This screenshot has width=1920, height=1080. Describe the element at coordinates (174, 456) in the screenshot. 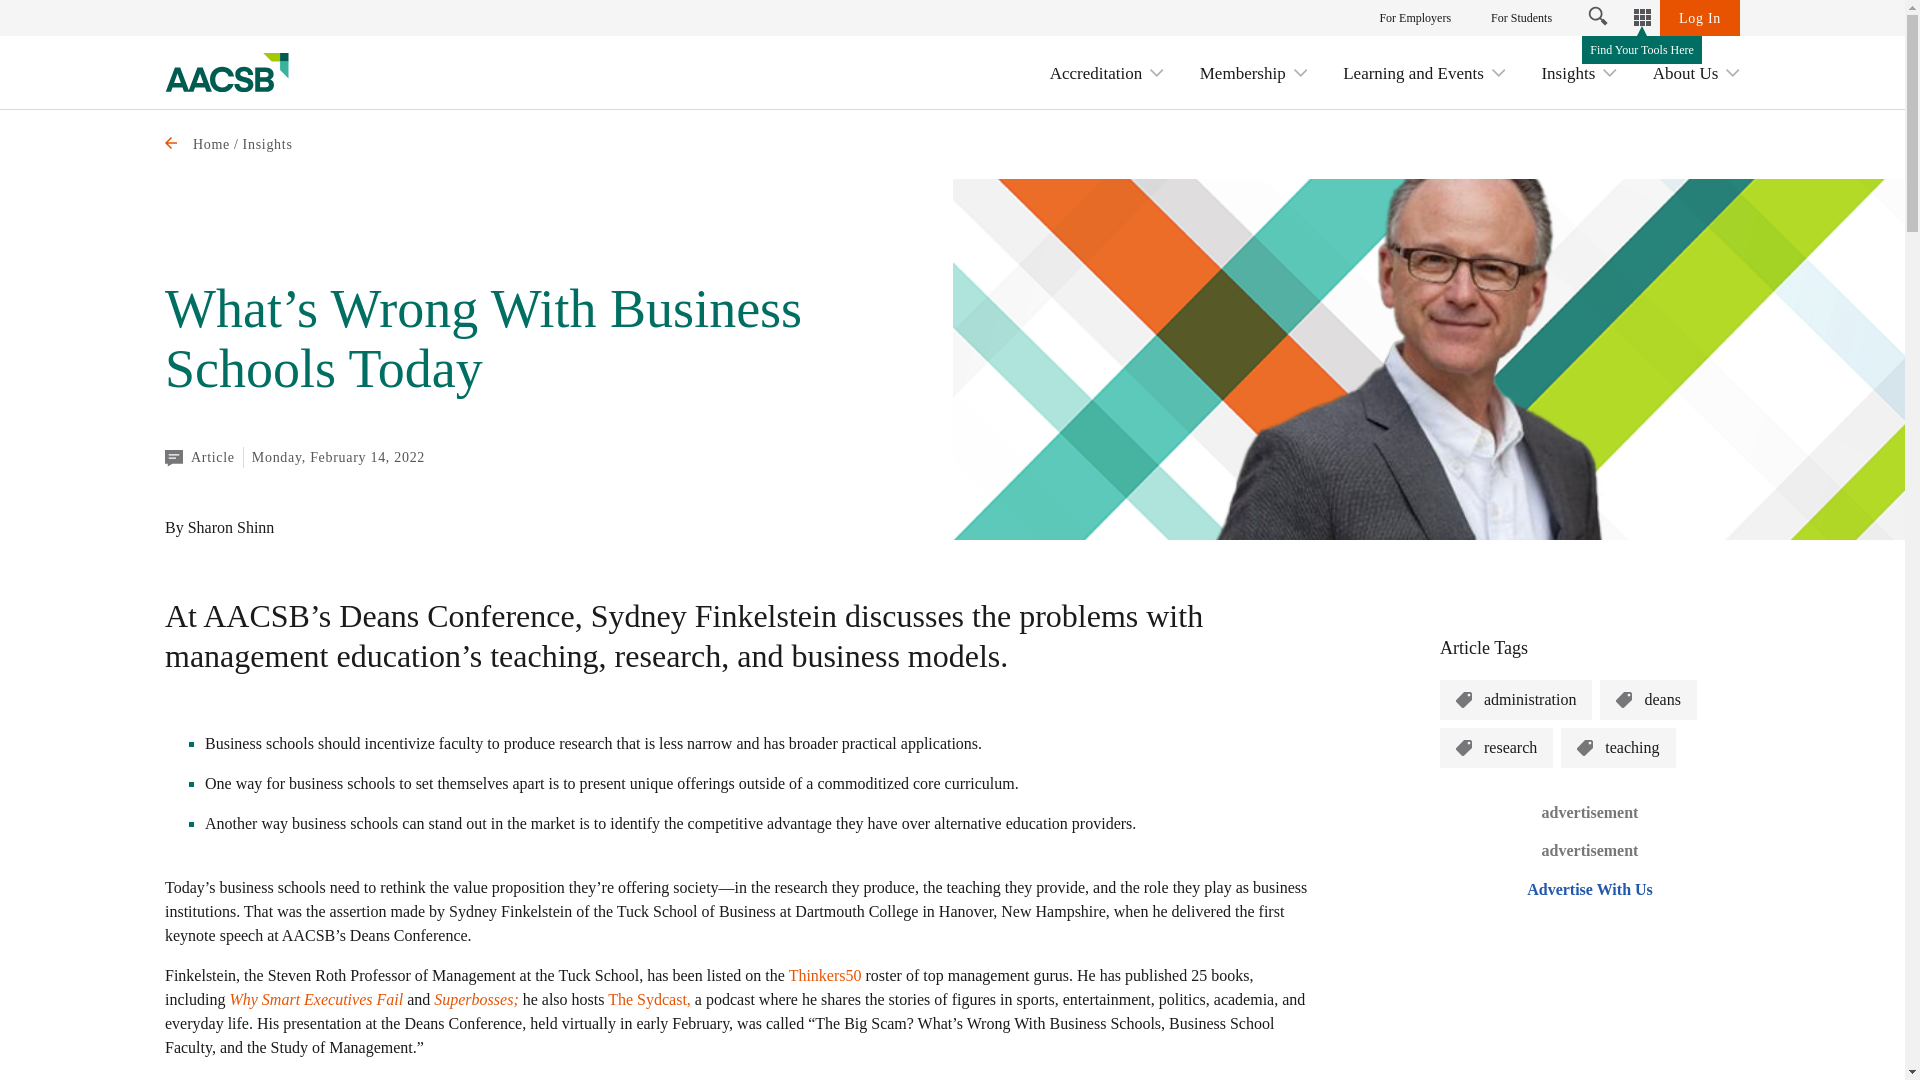

I see `Article Icon` at that location.